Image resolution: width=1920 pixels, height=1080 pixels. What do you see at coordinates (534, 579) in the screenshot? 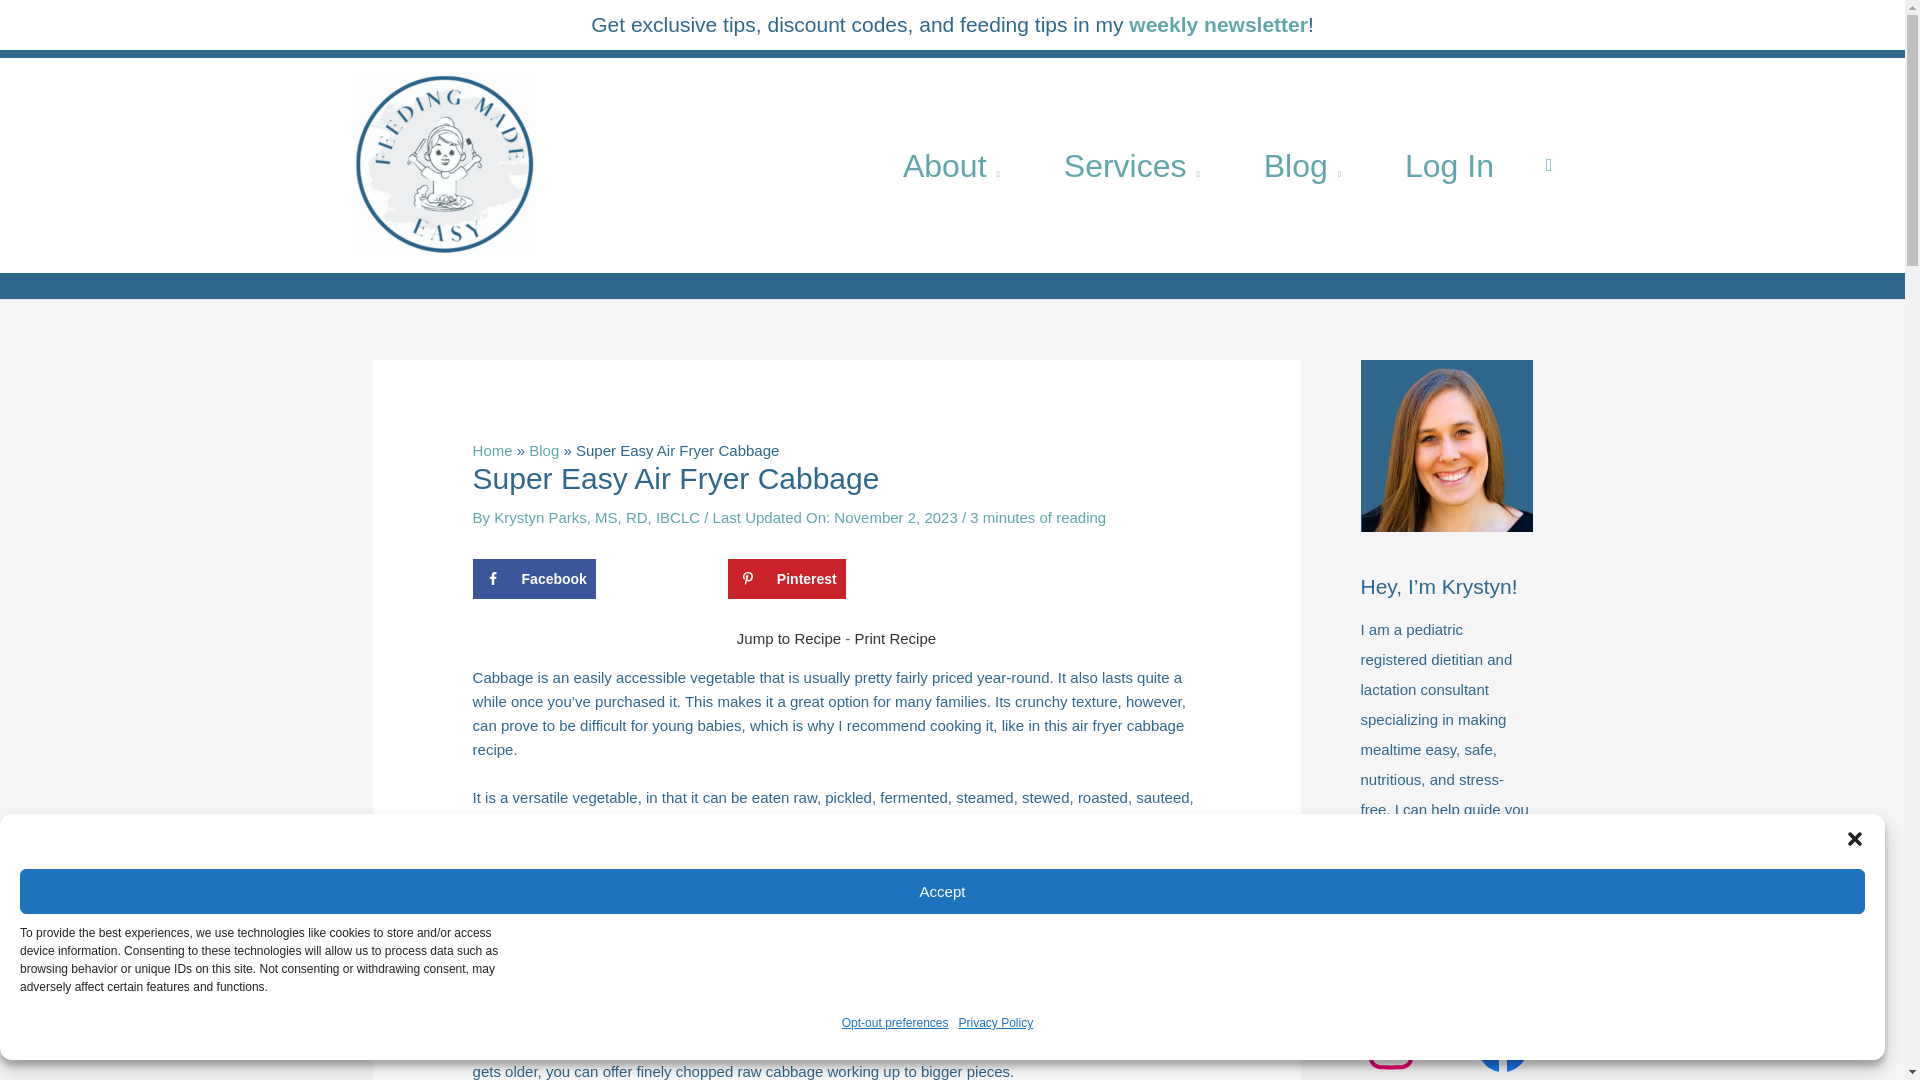
I see `Share on Facebook` at bounding box center [534, 579].